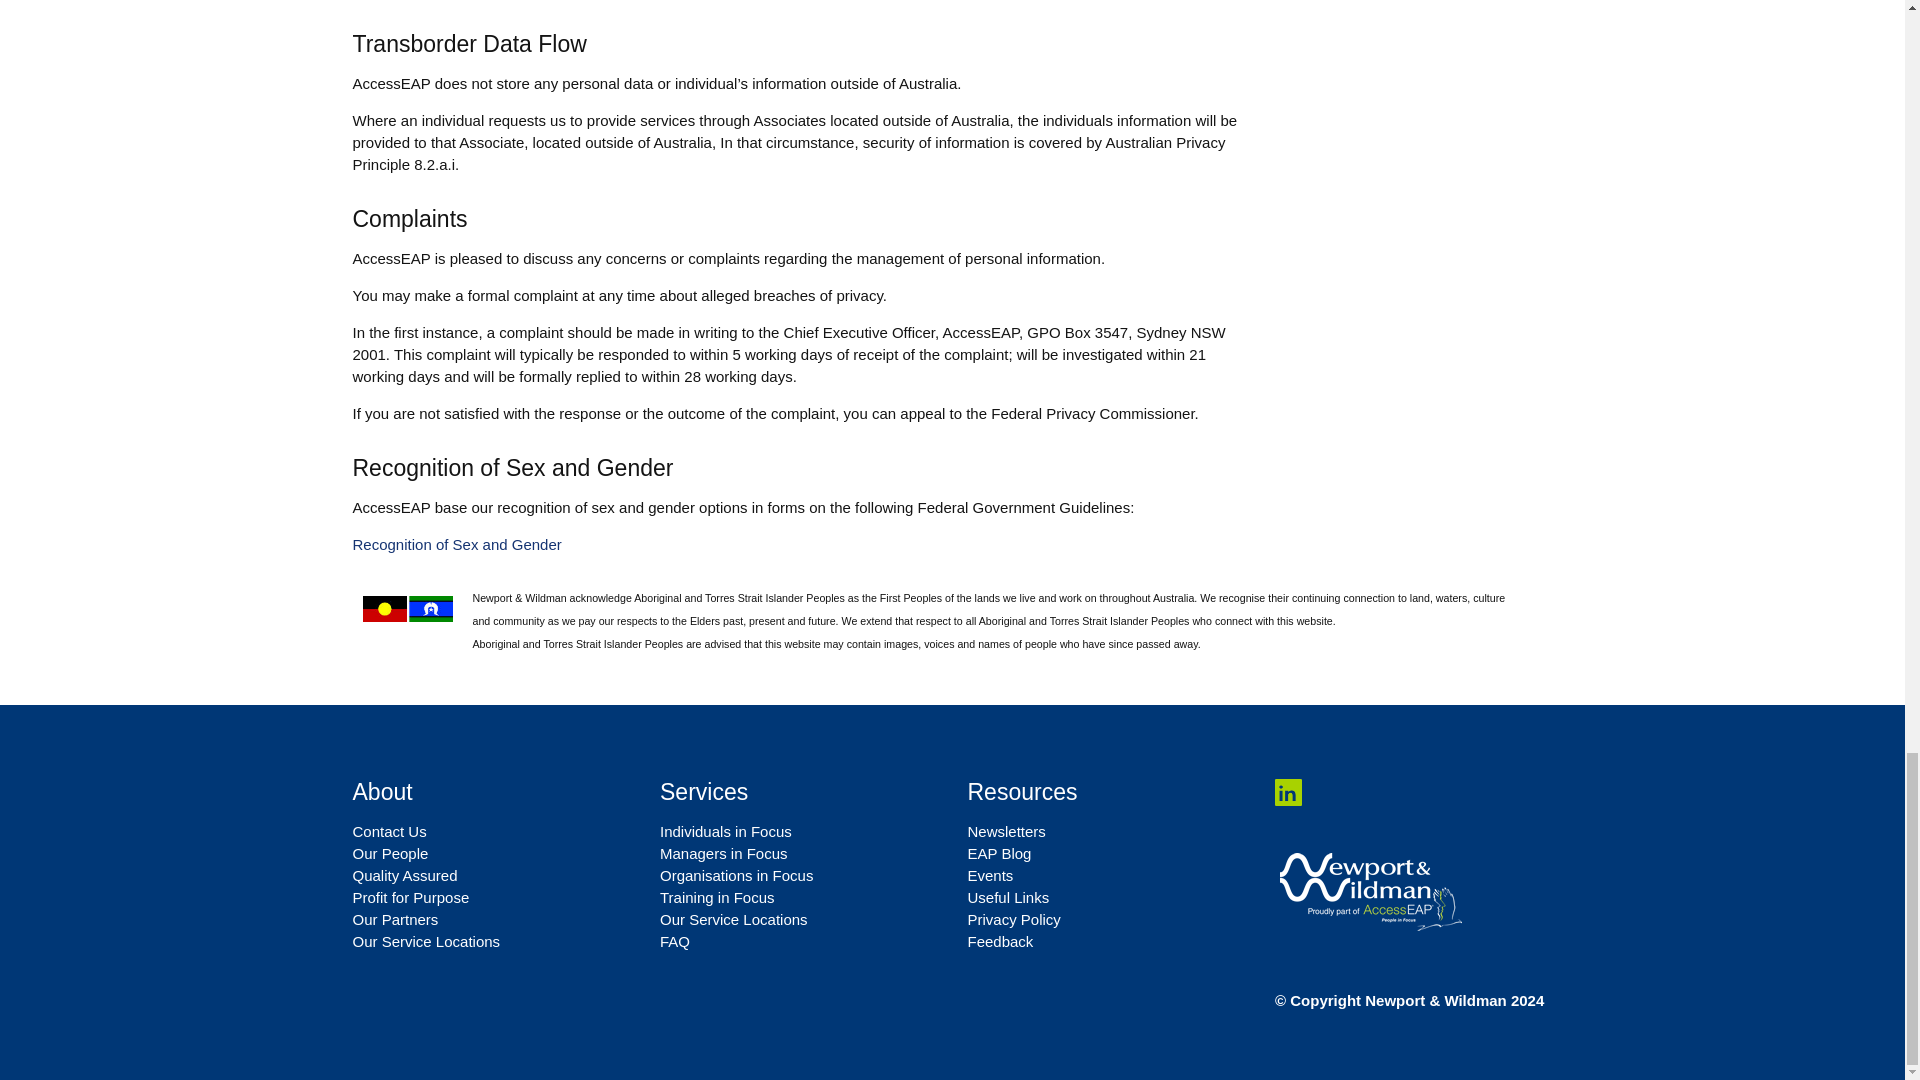 The height and width of the screenshot is (1080, 1920). What do you see at coordinates (990, 876) in the screenshot?
I see `Events` at bounding box center [990, 876].